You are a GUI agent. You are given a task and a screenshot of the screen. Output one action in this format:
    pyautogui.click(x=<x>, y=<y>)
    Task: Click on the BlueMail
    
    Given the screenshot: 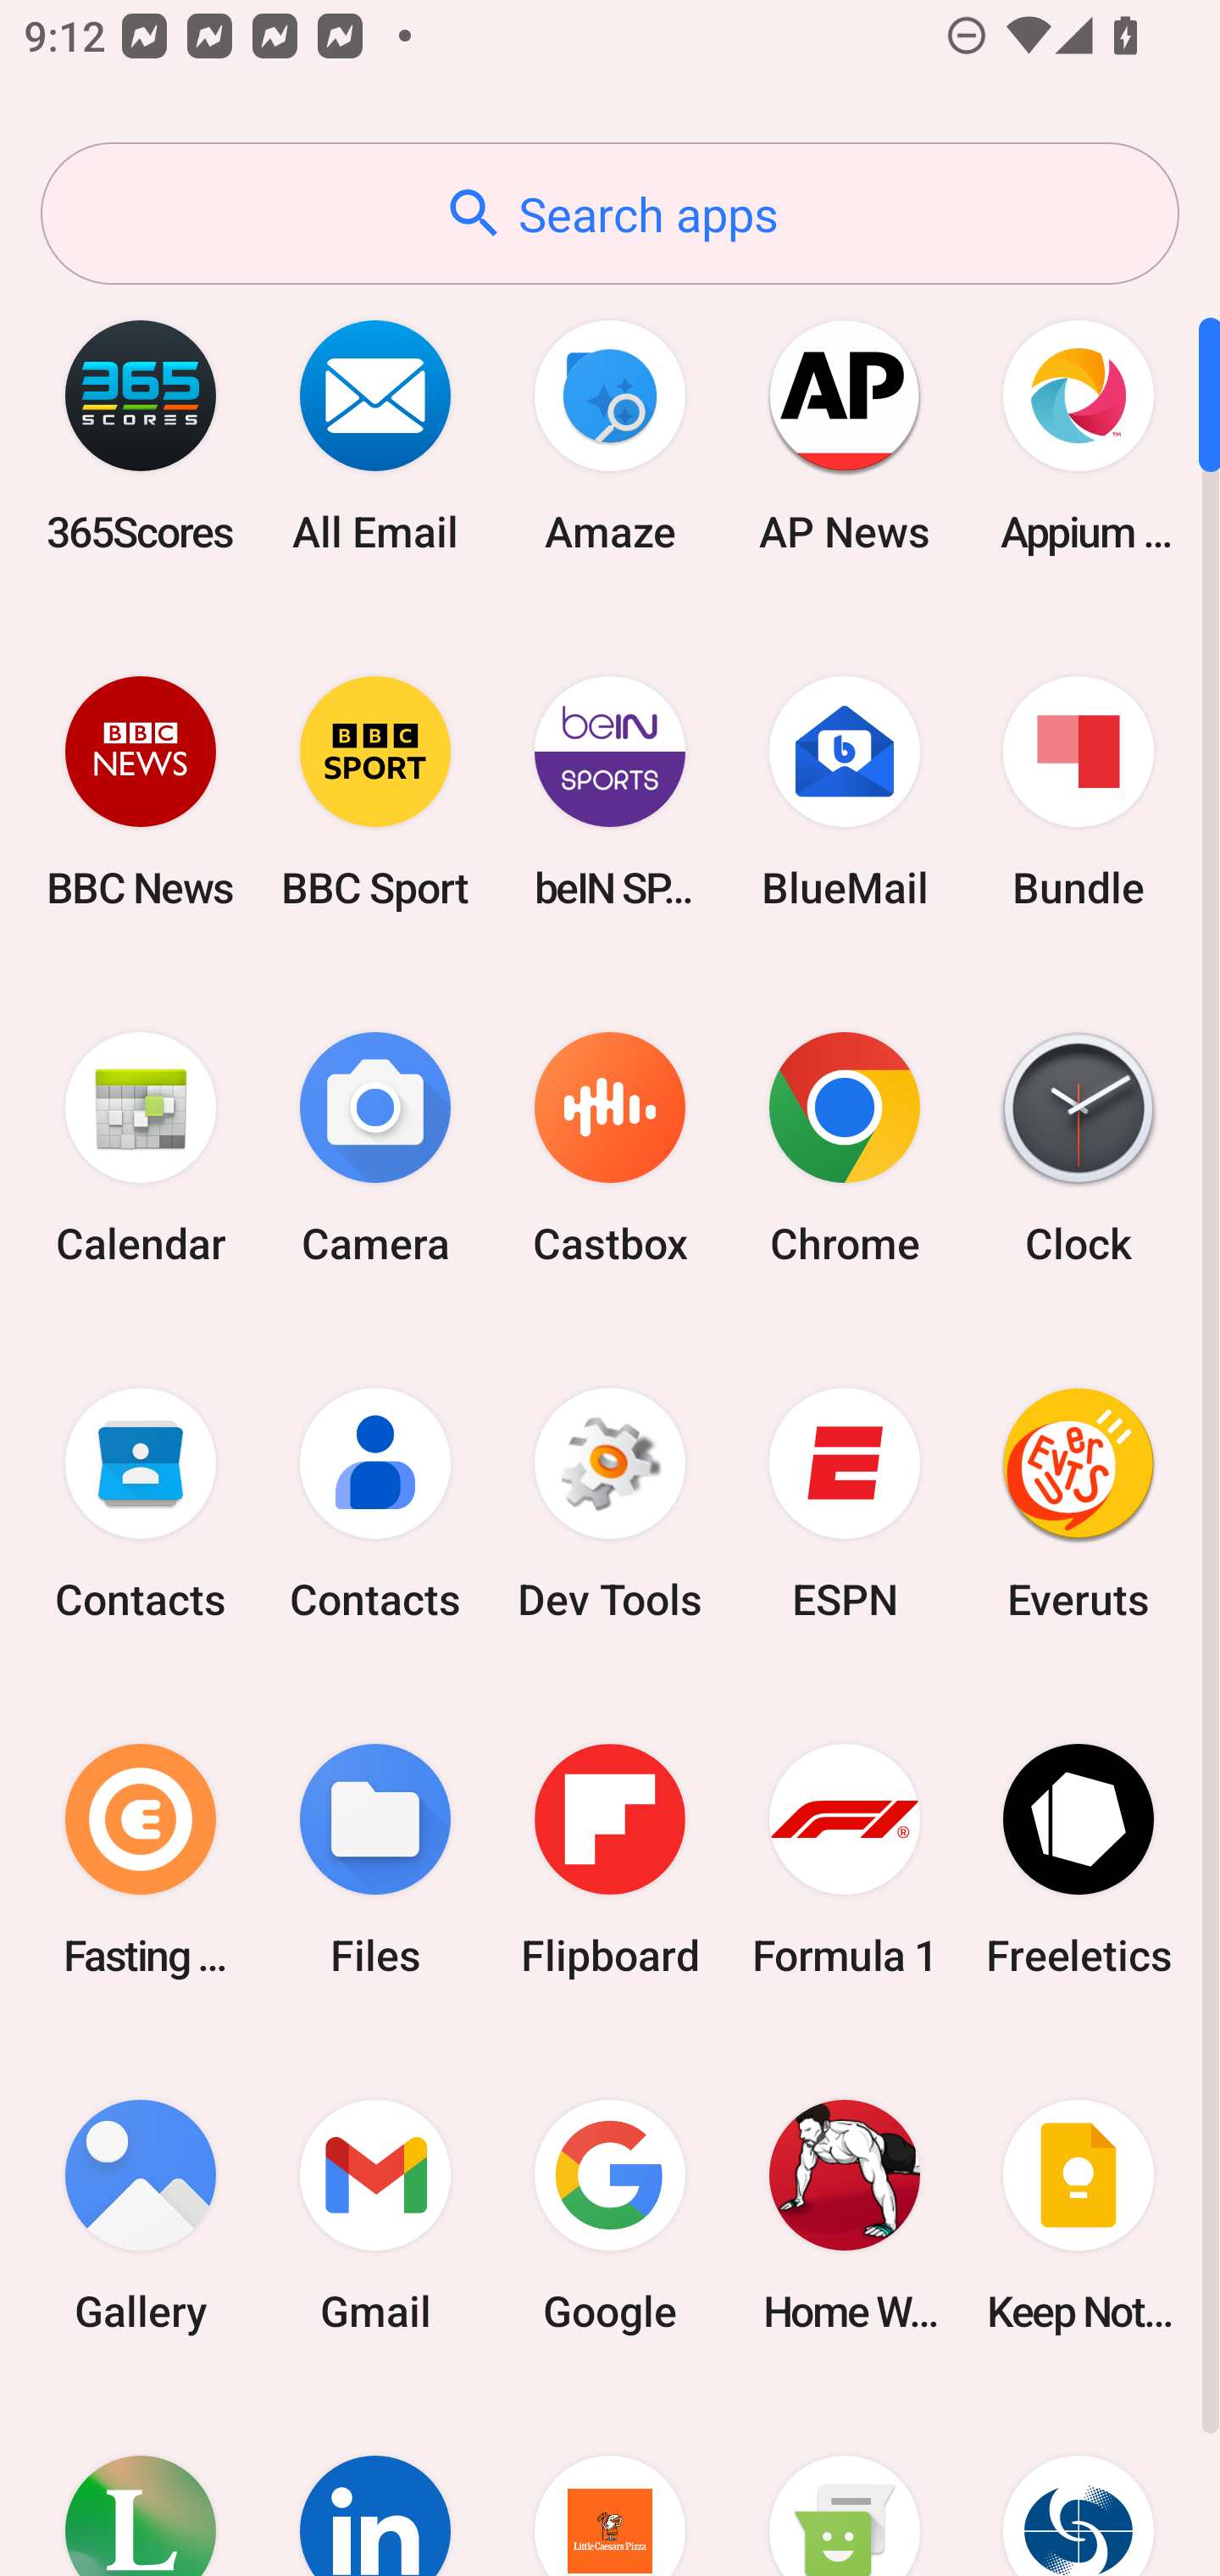 What is the action you would take?
    pyautogui.click(x=844, y=791)
    